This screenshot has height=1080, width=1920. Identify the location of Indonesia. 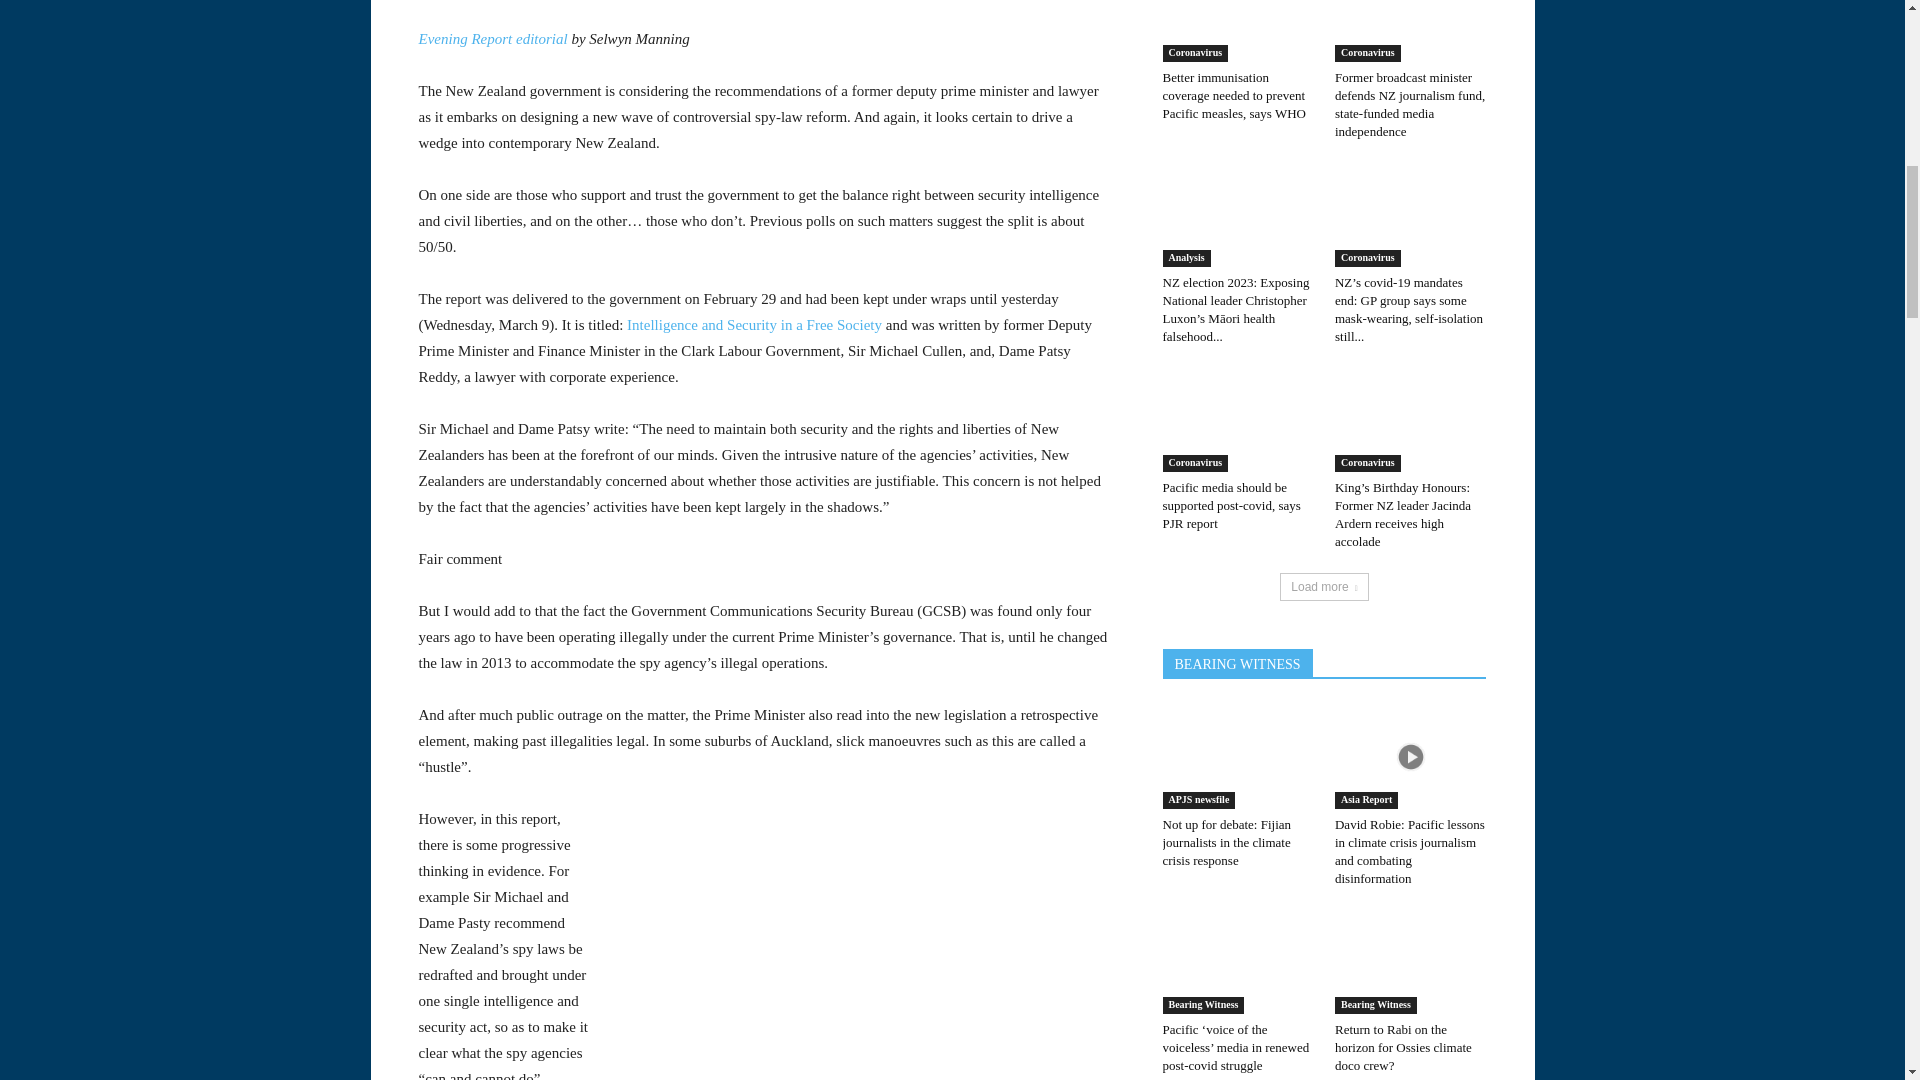
(185, 350).